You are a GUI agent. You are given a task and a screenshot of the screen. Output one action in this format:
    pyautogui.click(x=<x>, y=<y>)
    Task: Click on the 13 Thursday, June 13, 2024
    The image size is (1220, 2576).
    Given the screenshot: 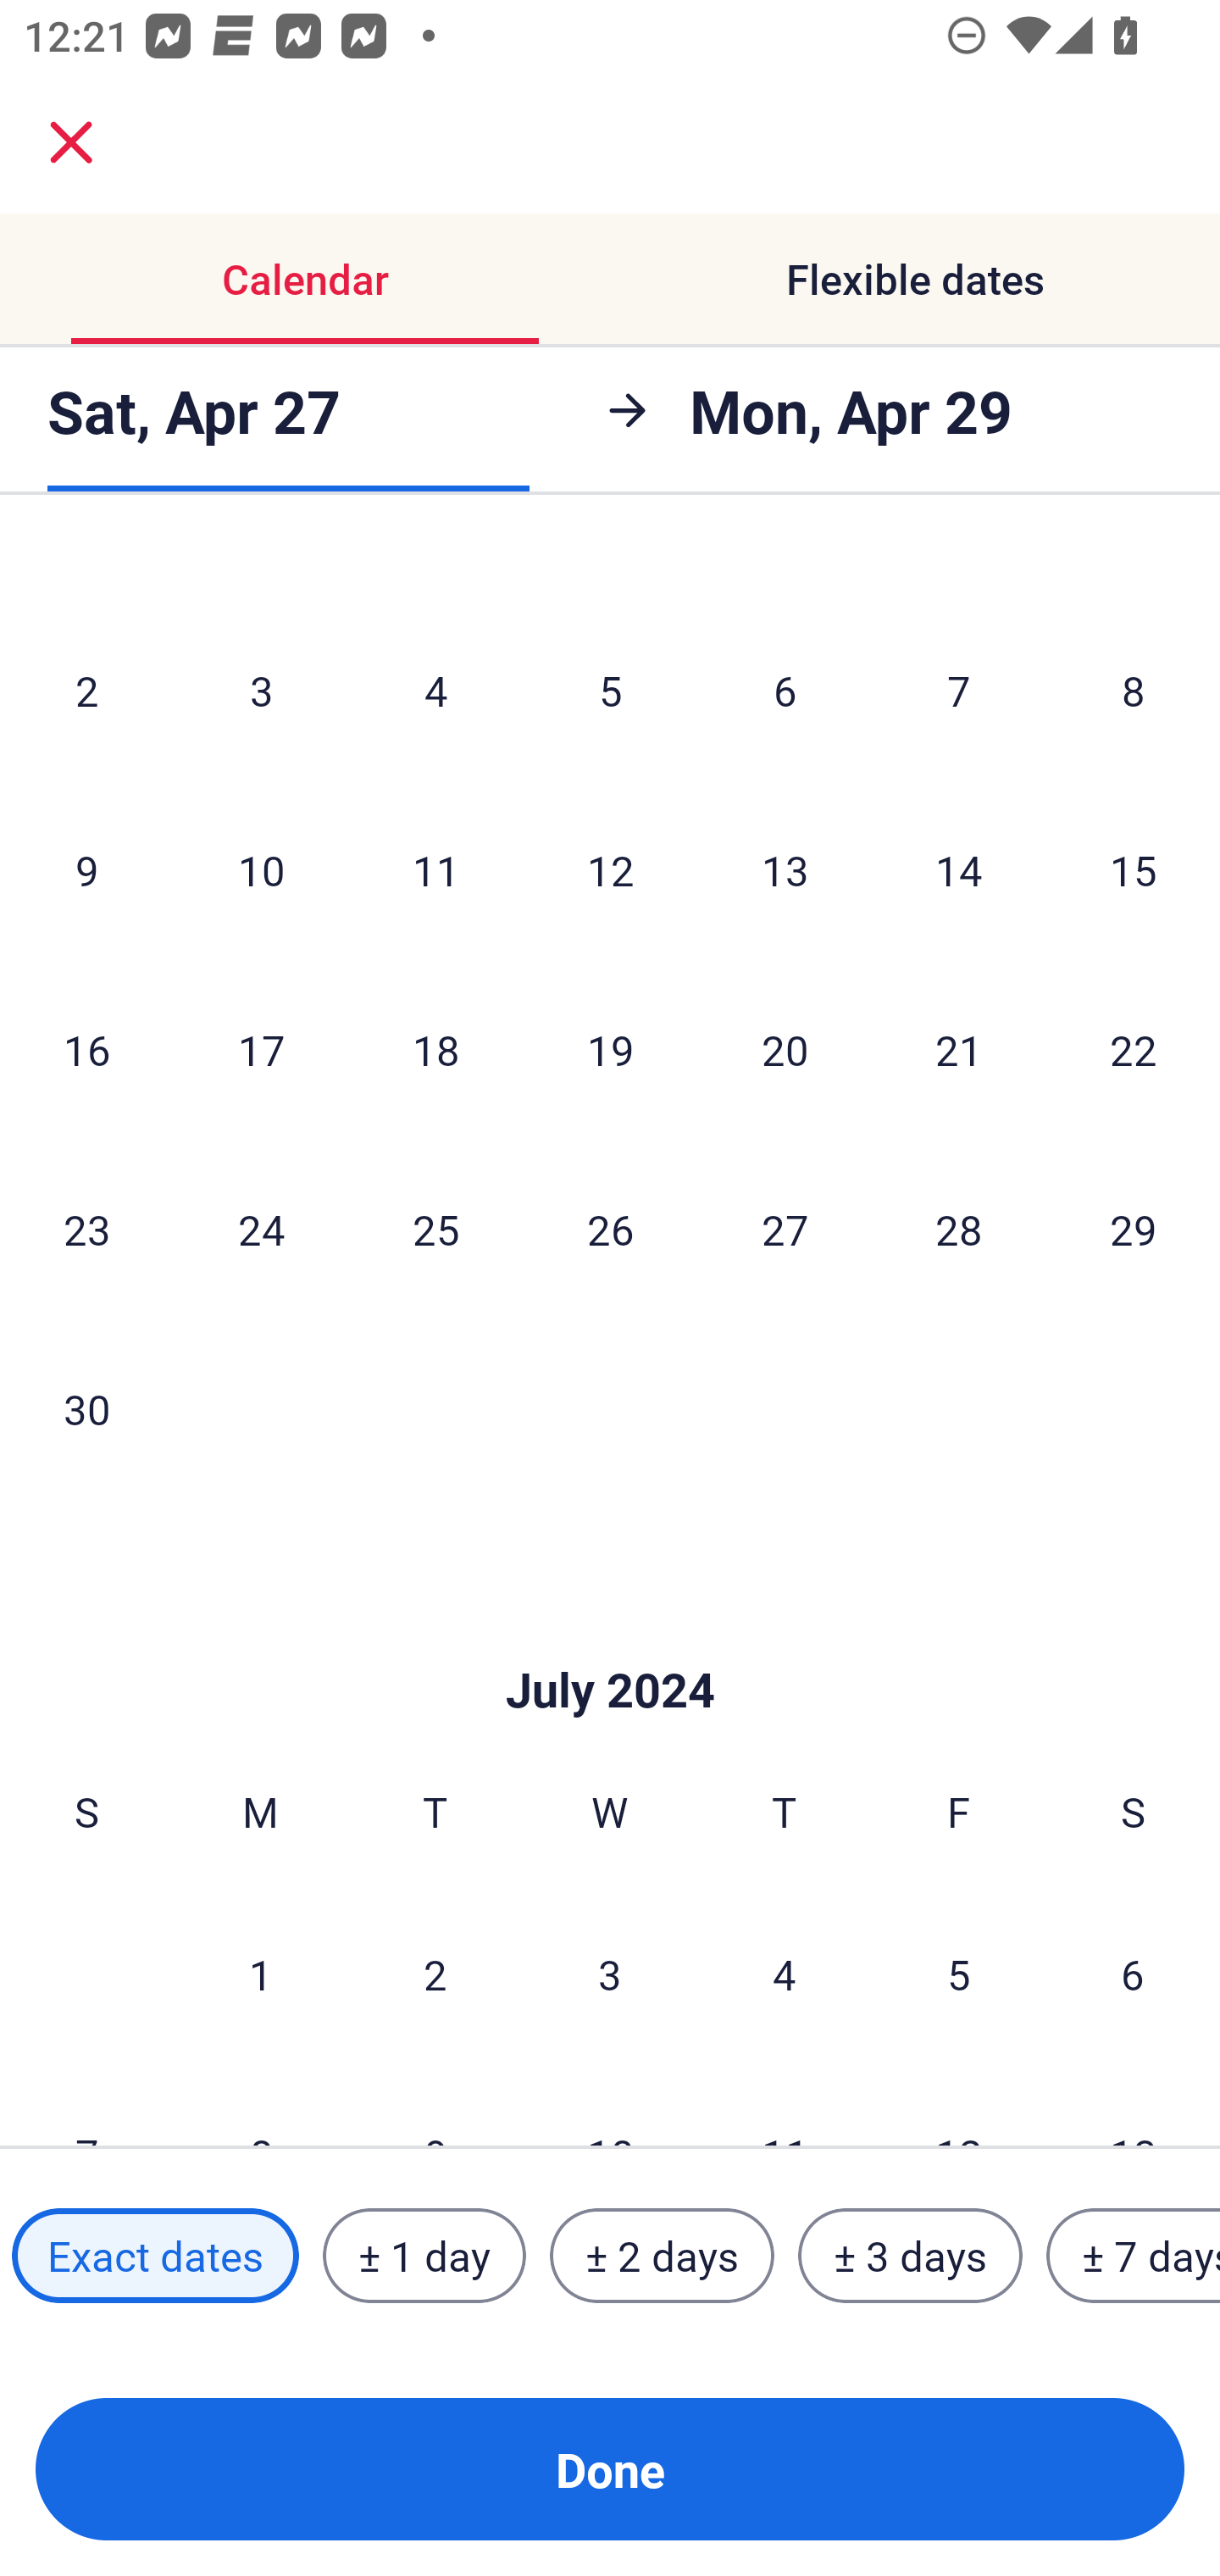 What is the action you would take?
    pyautogui.click(x=785, y=869)
    